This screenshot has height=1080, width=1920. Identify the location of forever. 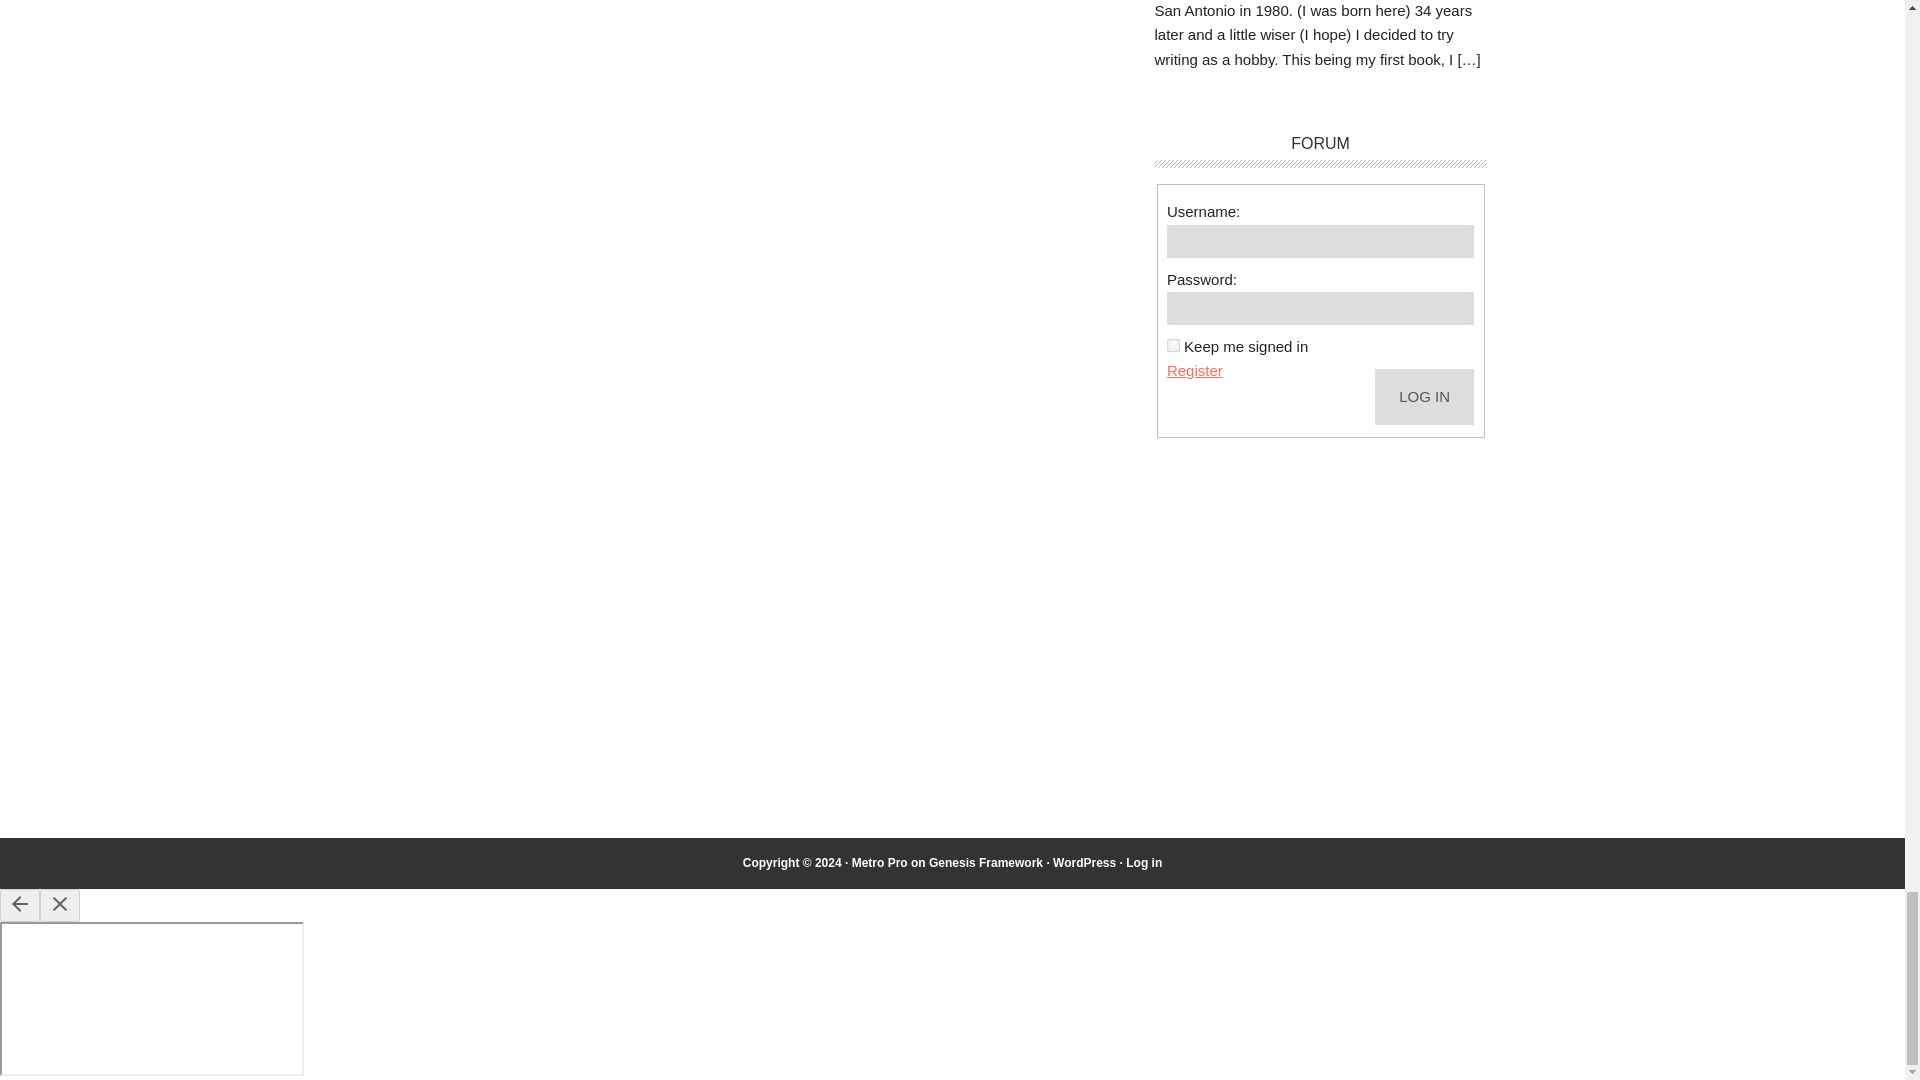
(1174, 346).